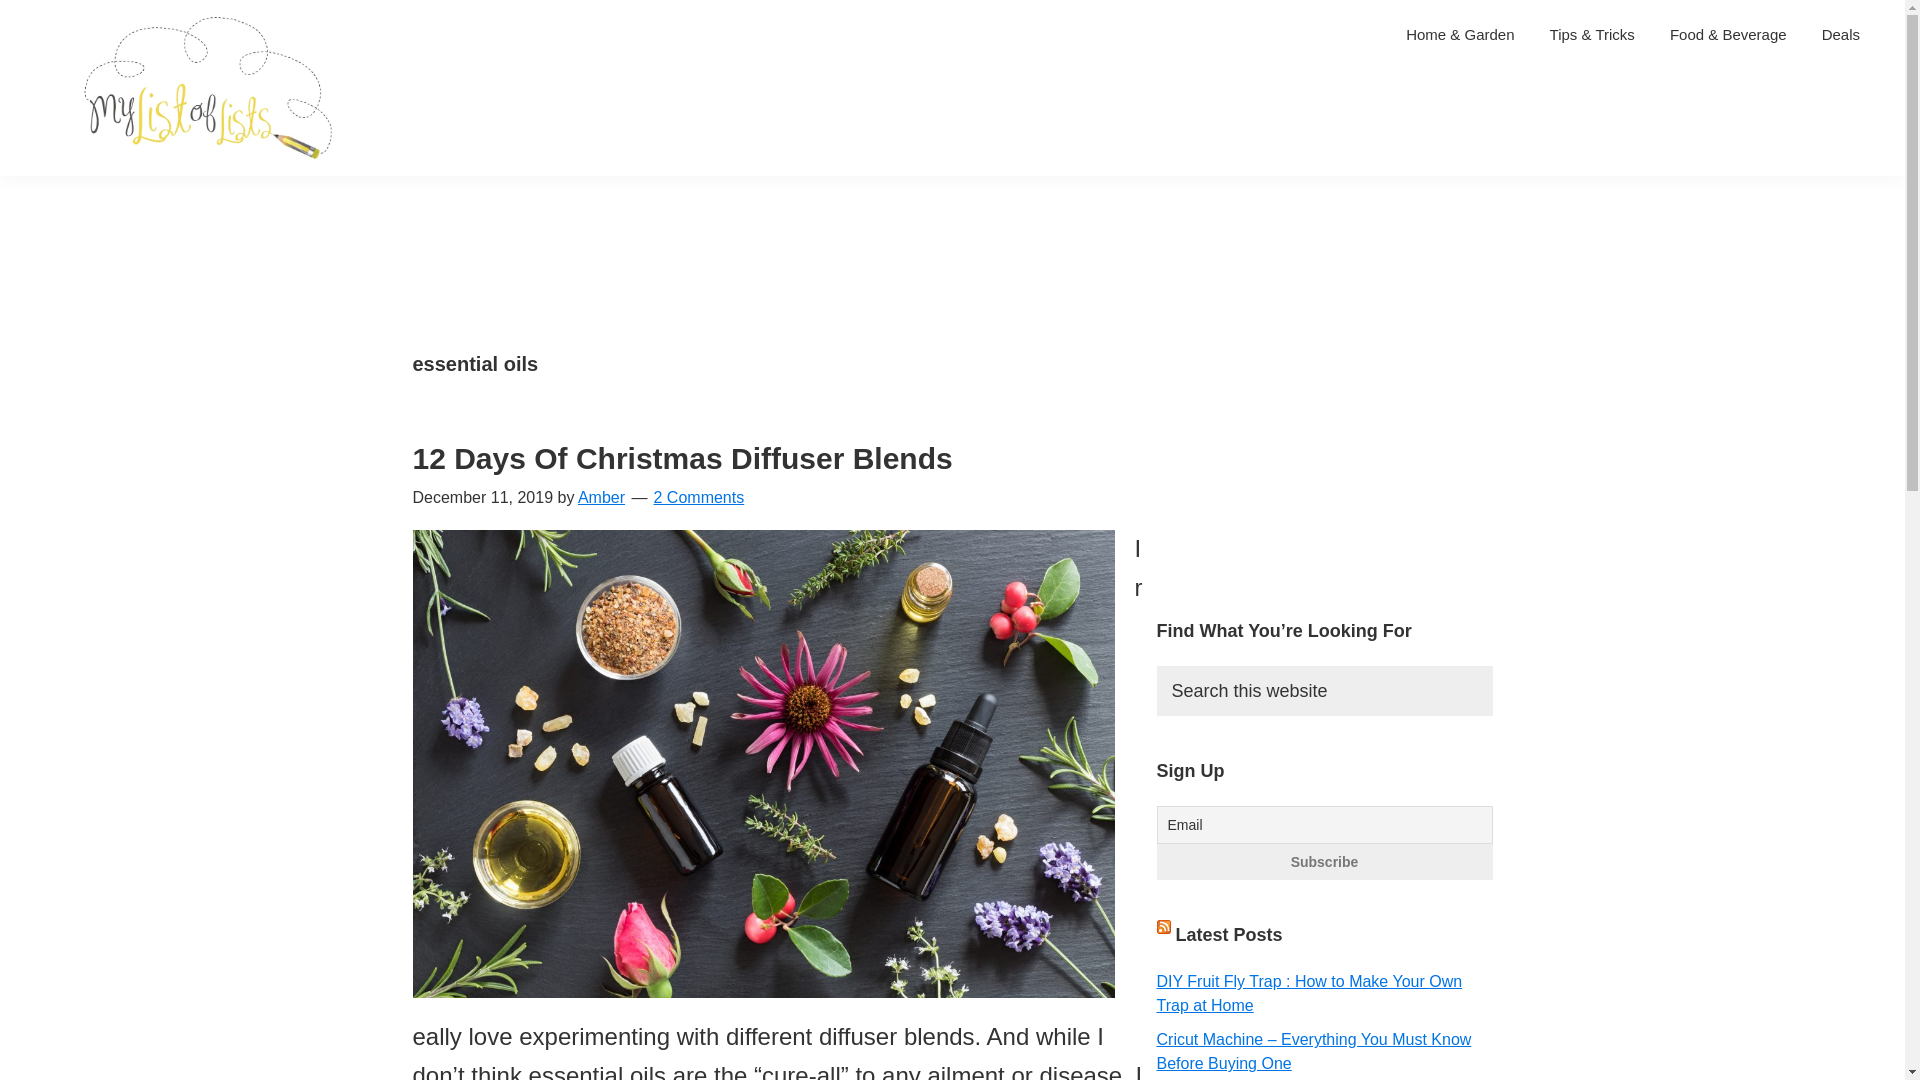  I want to click on 2 Comments, so click(699, 498).